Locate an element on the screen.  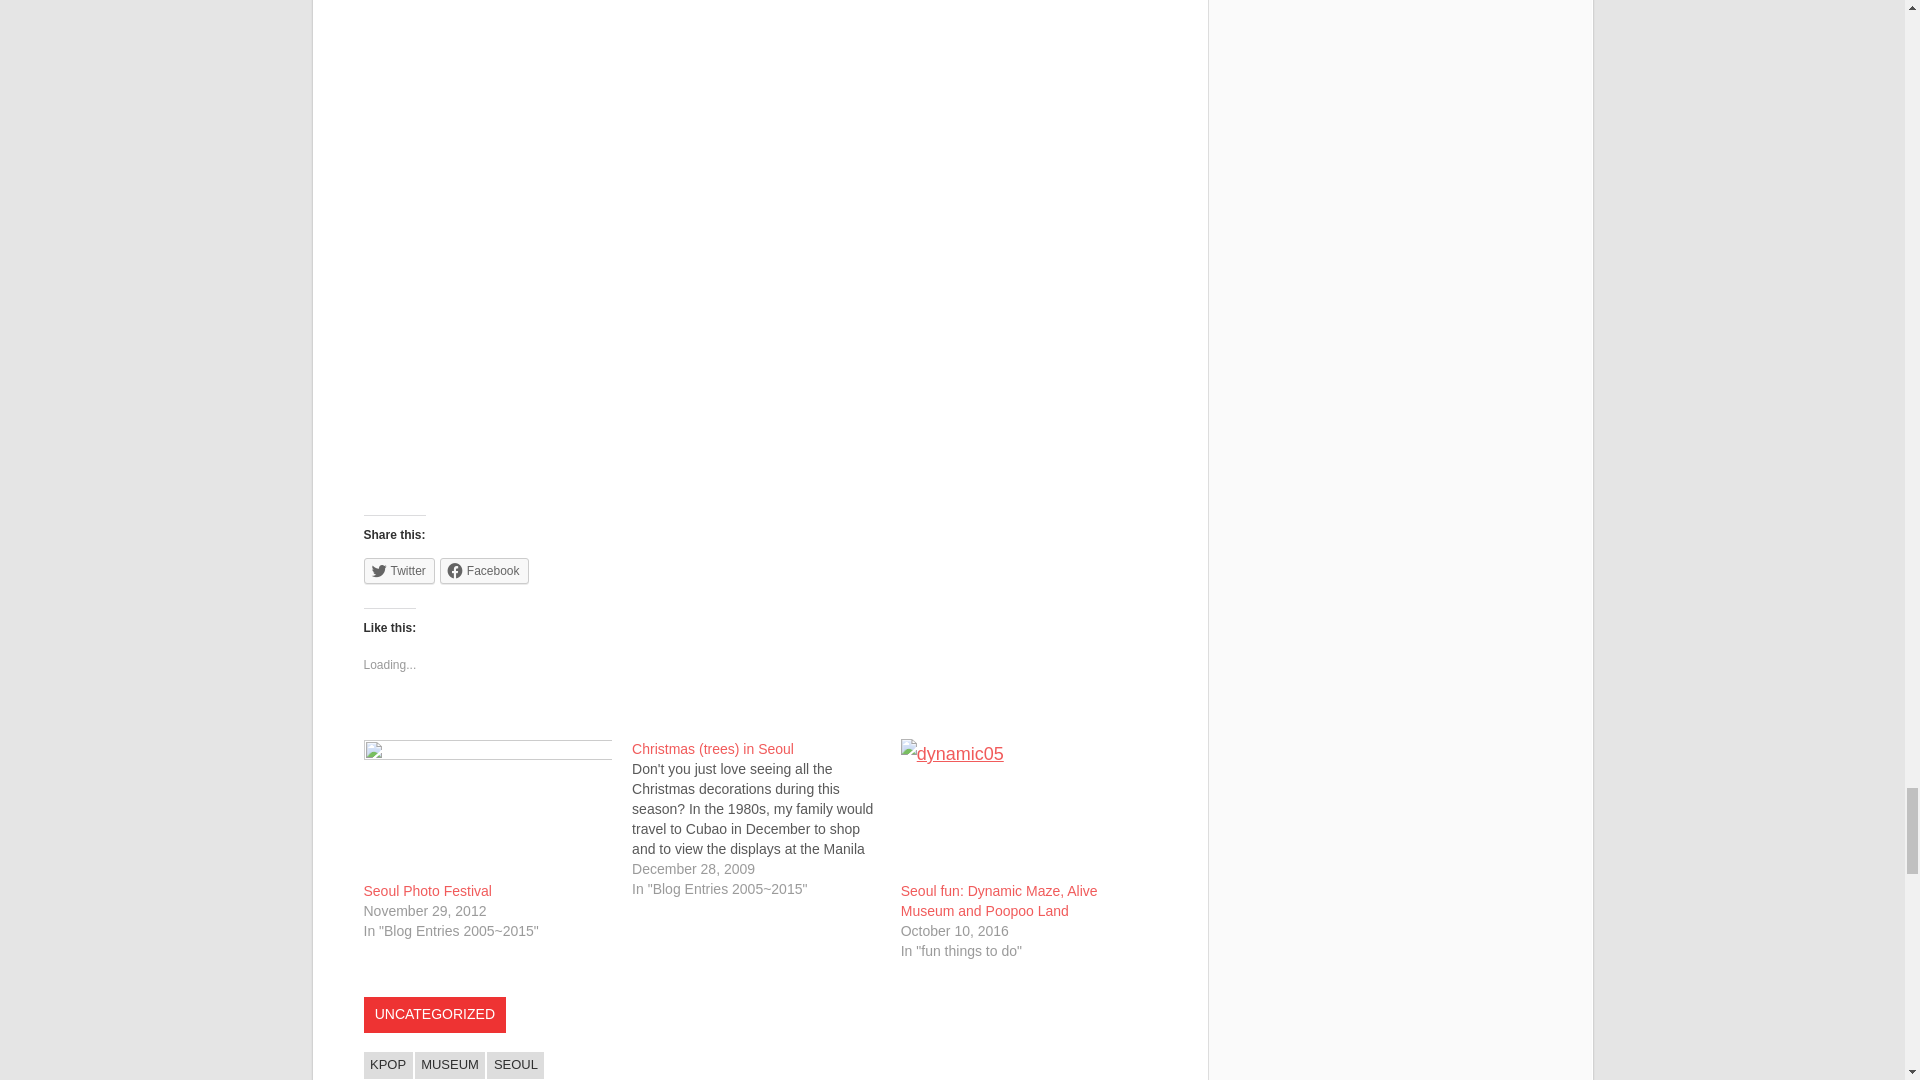
Seoul fun: Dynamic Maze, Alive Museum and Poopoo Land is located at coordinates (999, 901).